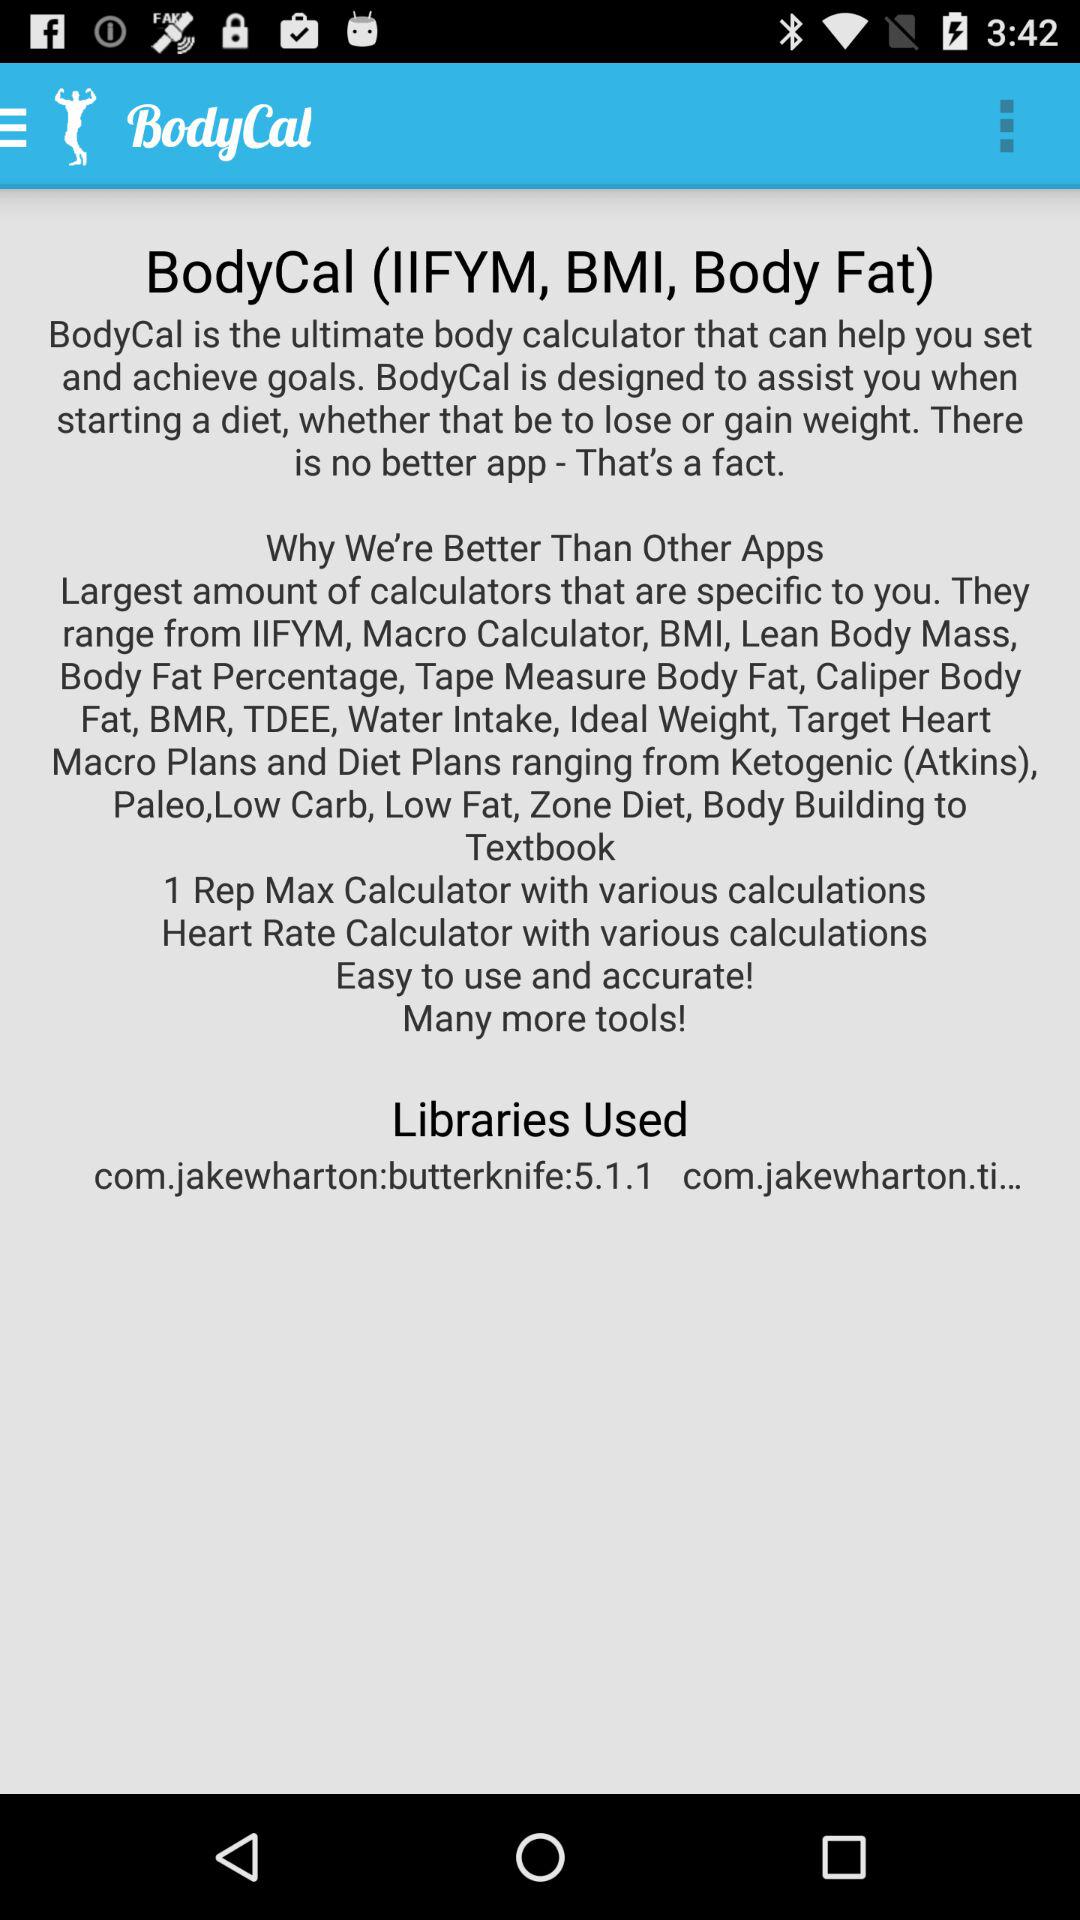  I want to click on open item next to bodycal app, so click(1006, 126).